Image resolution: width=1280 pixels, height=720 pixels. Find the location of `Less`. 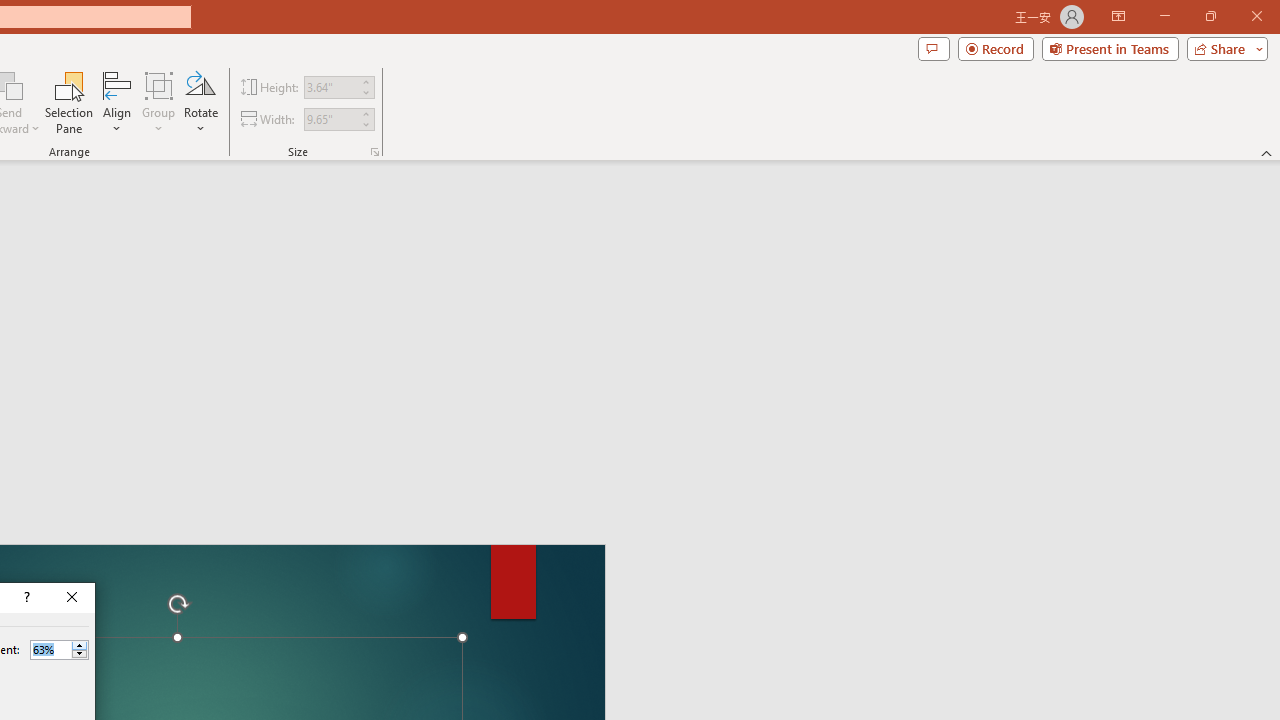

Less is located at coordinates (79, 654).